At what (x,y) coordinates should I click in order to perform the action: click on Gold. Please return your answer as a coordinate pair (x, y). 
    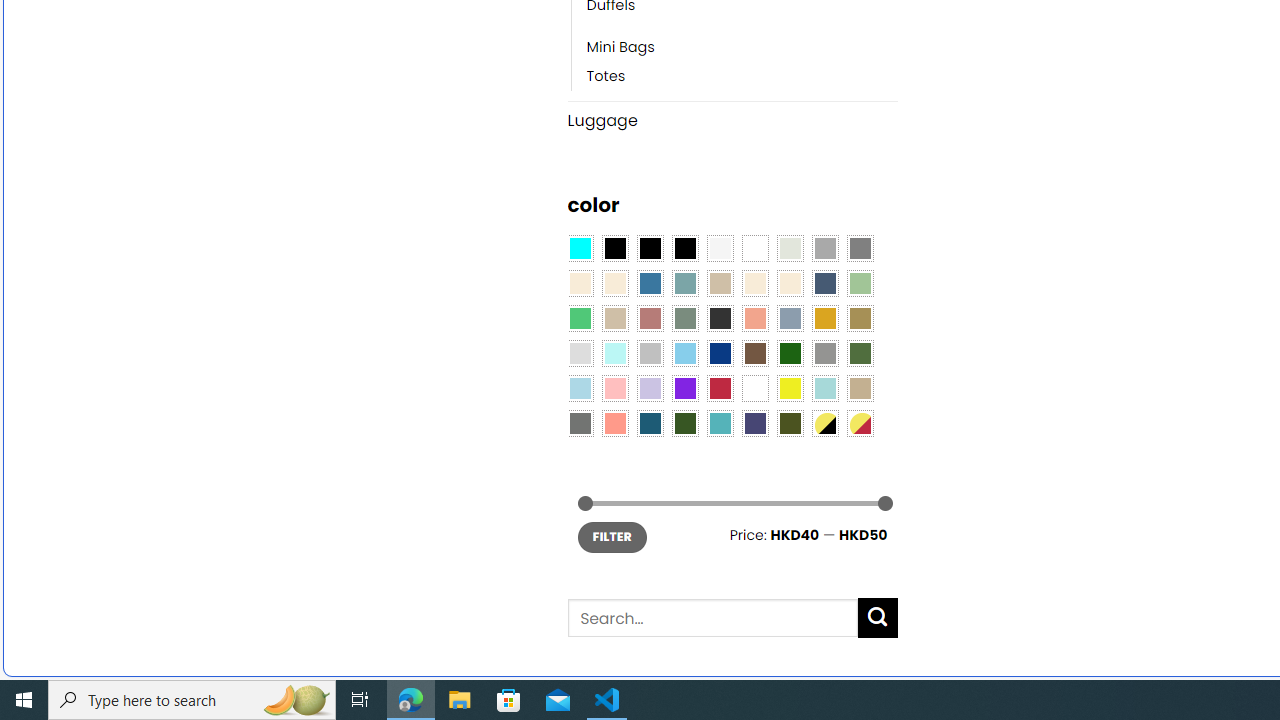
    Looking at the image, I should click on (824, 318).